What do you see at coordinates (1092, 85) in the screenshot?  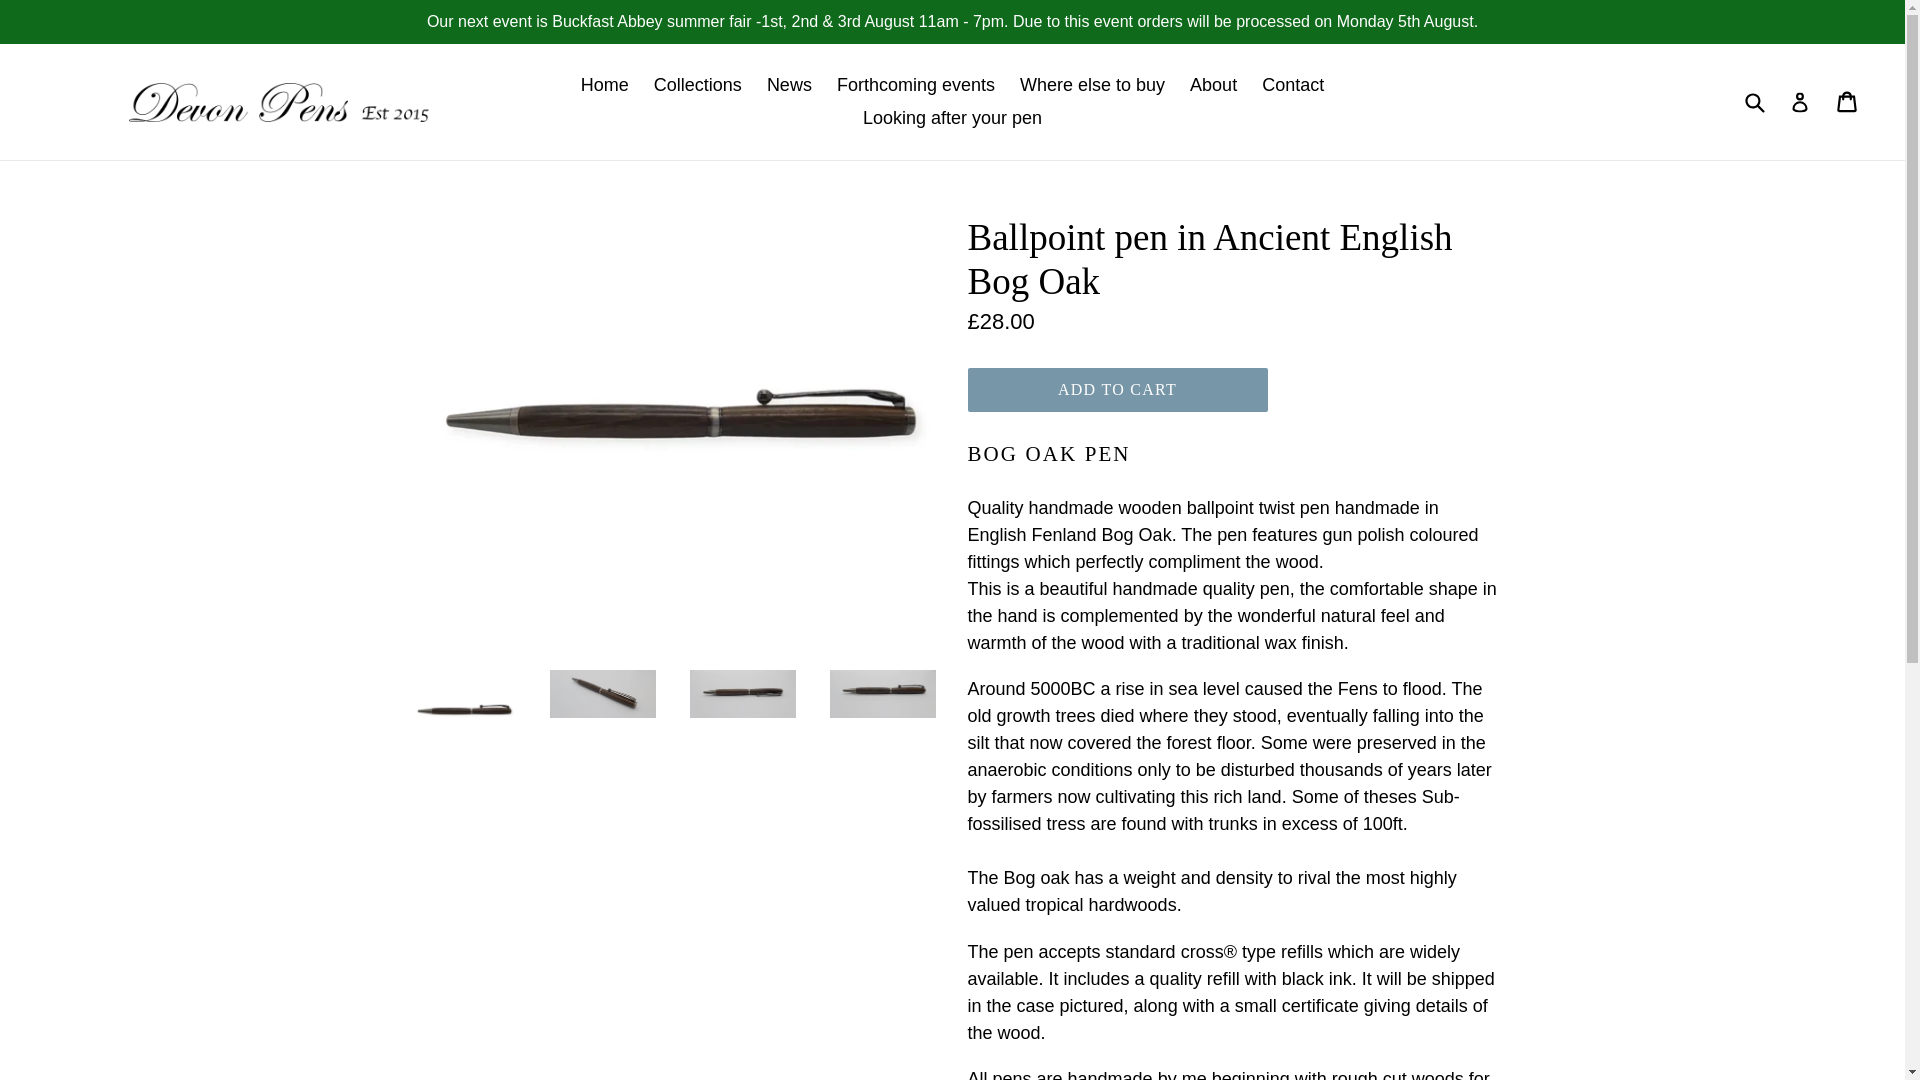 I see `Where else to buy` at bounding box center [1092, 85].